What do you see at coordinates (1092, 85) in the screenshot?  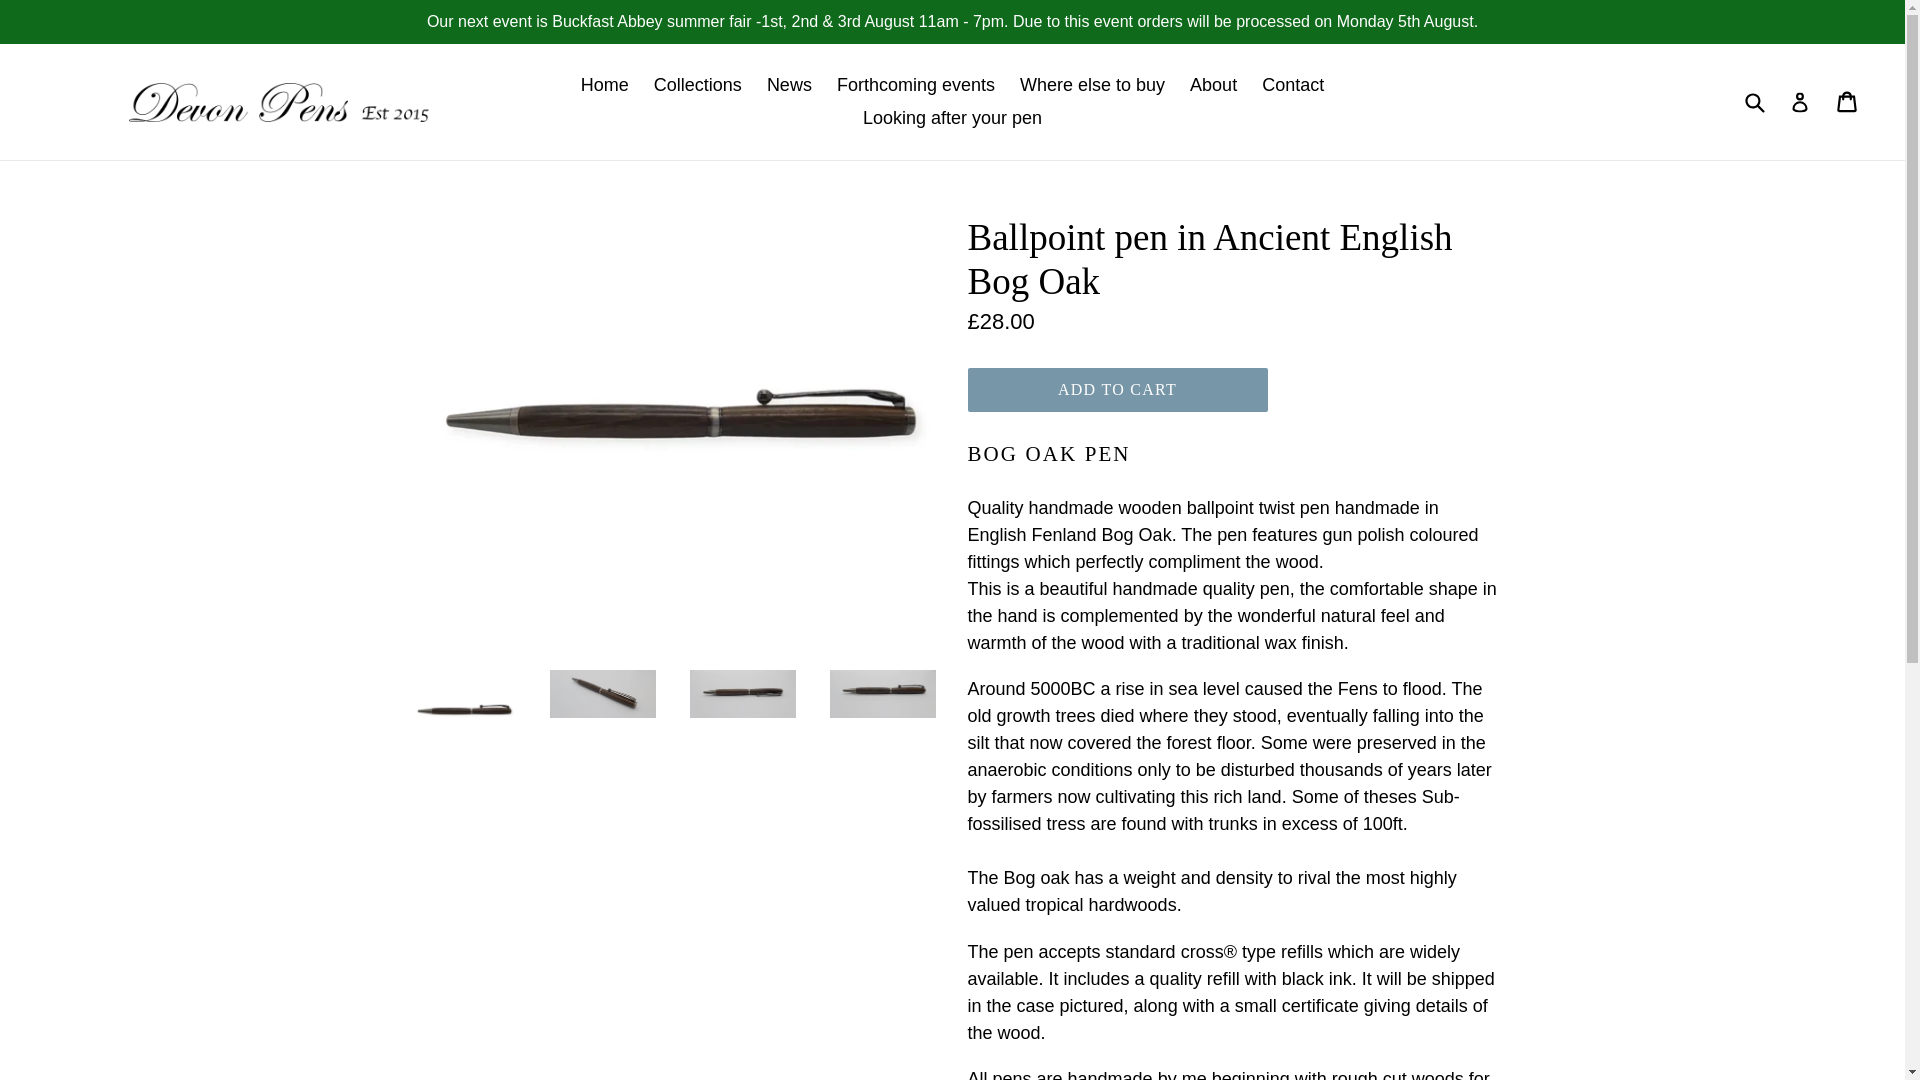 I see `Where else to buy` at bounding box center [1092, 85].